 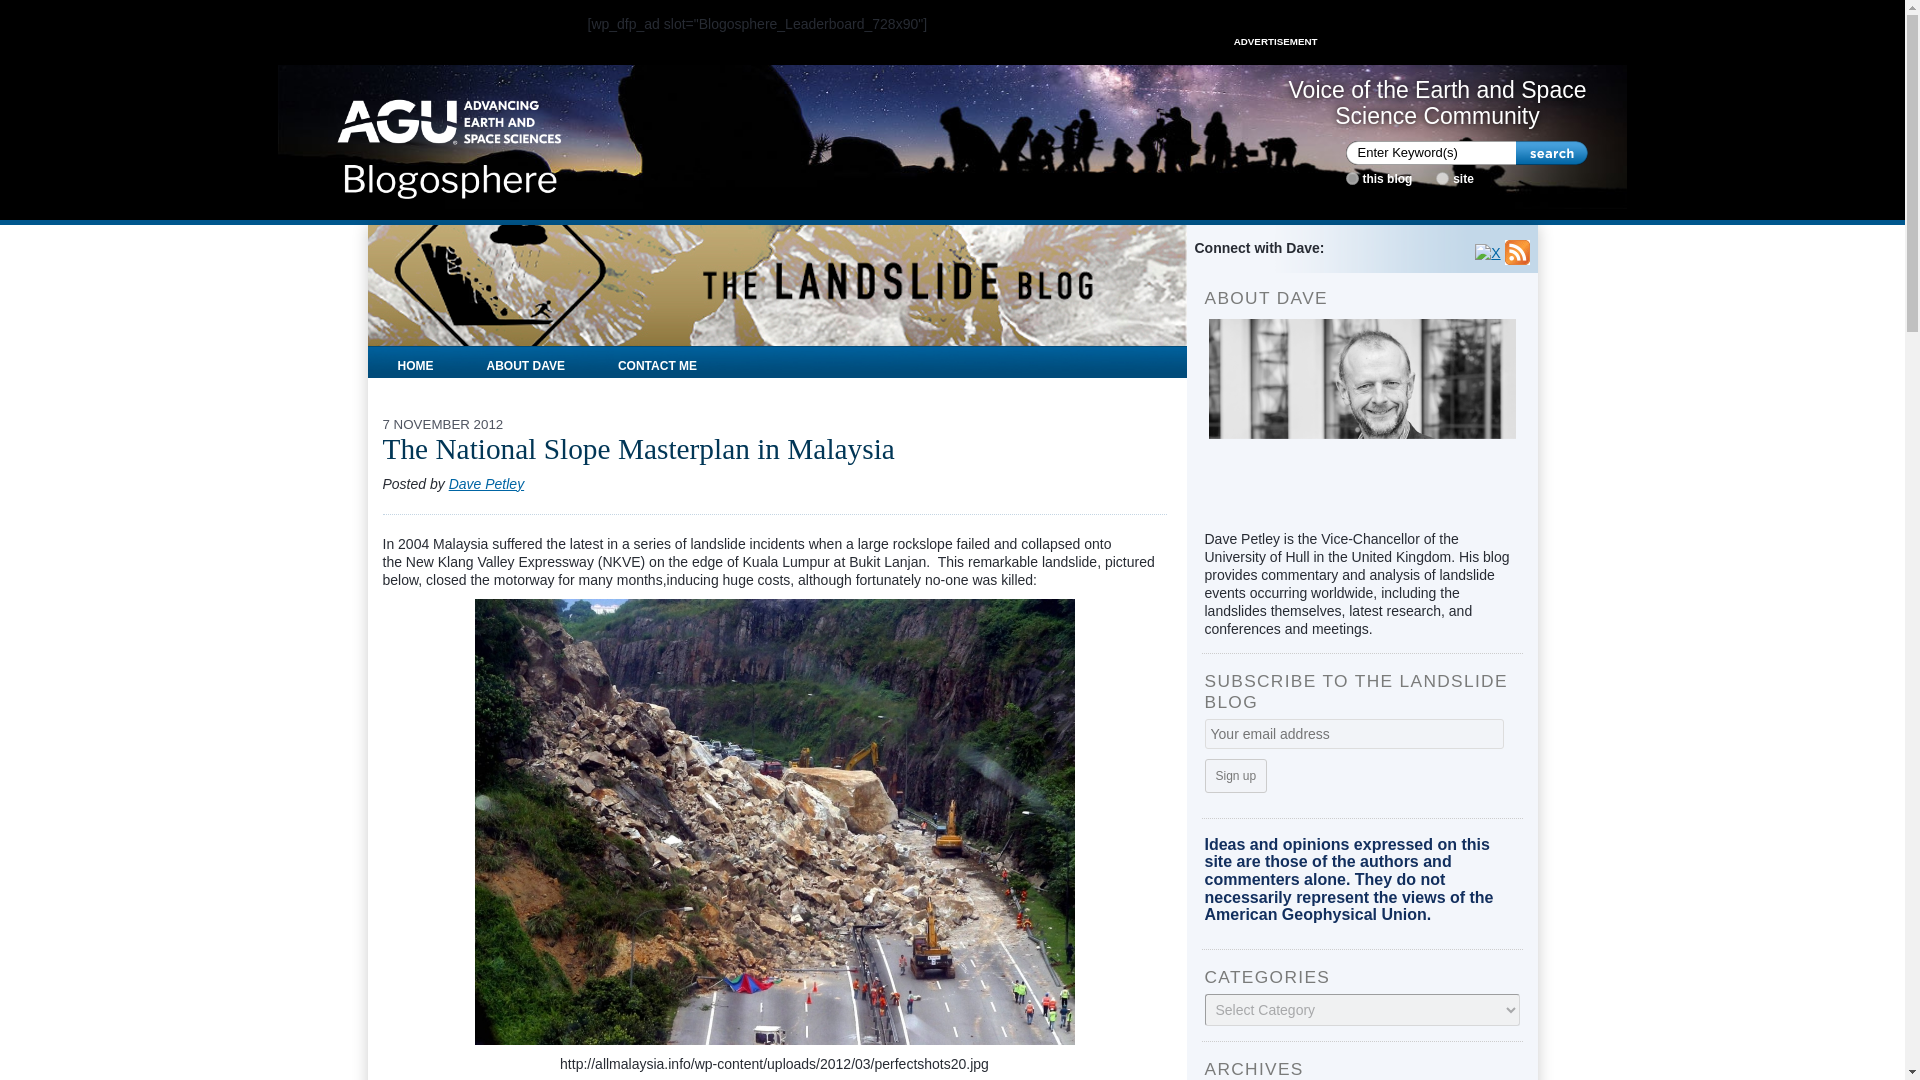 What do you see at coordinates (415, 362) in the screenshot?
I see `HOME` at bounding box center [415, 362].